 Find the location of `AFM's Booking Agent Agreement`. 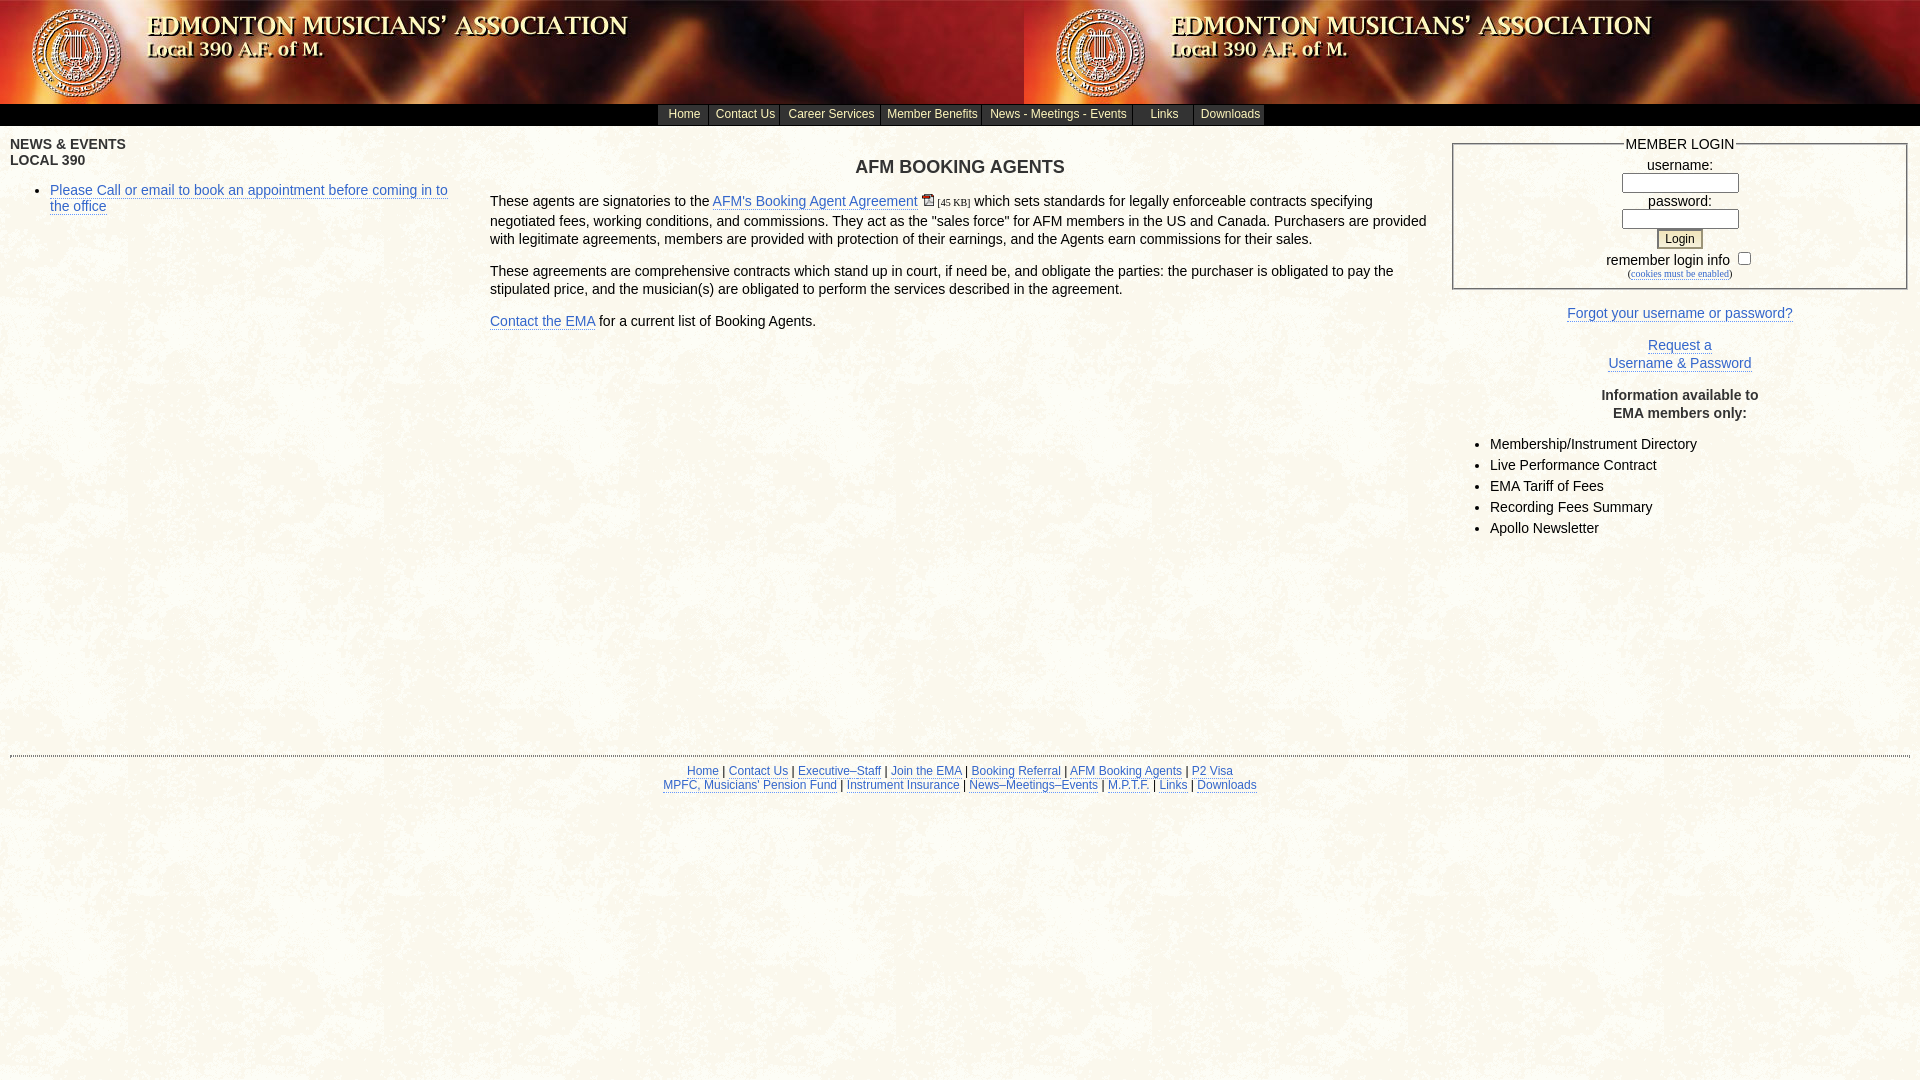

AFM's Booking Agent Agreement is located at coordinates (816, 202).